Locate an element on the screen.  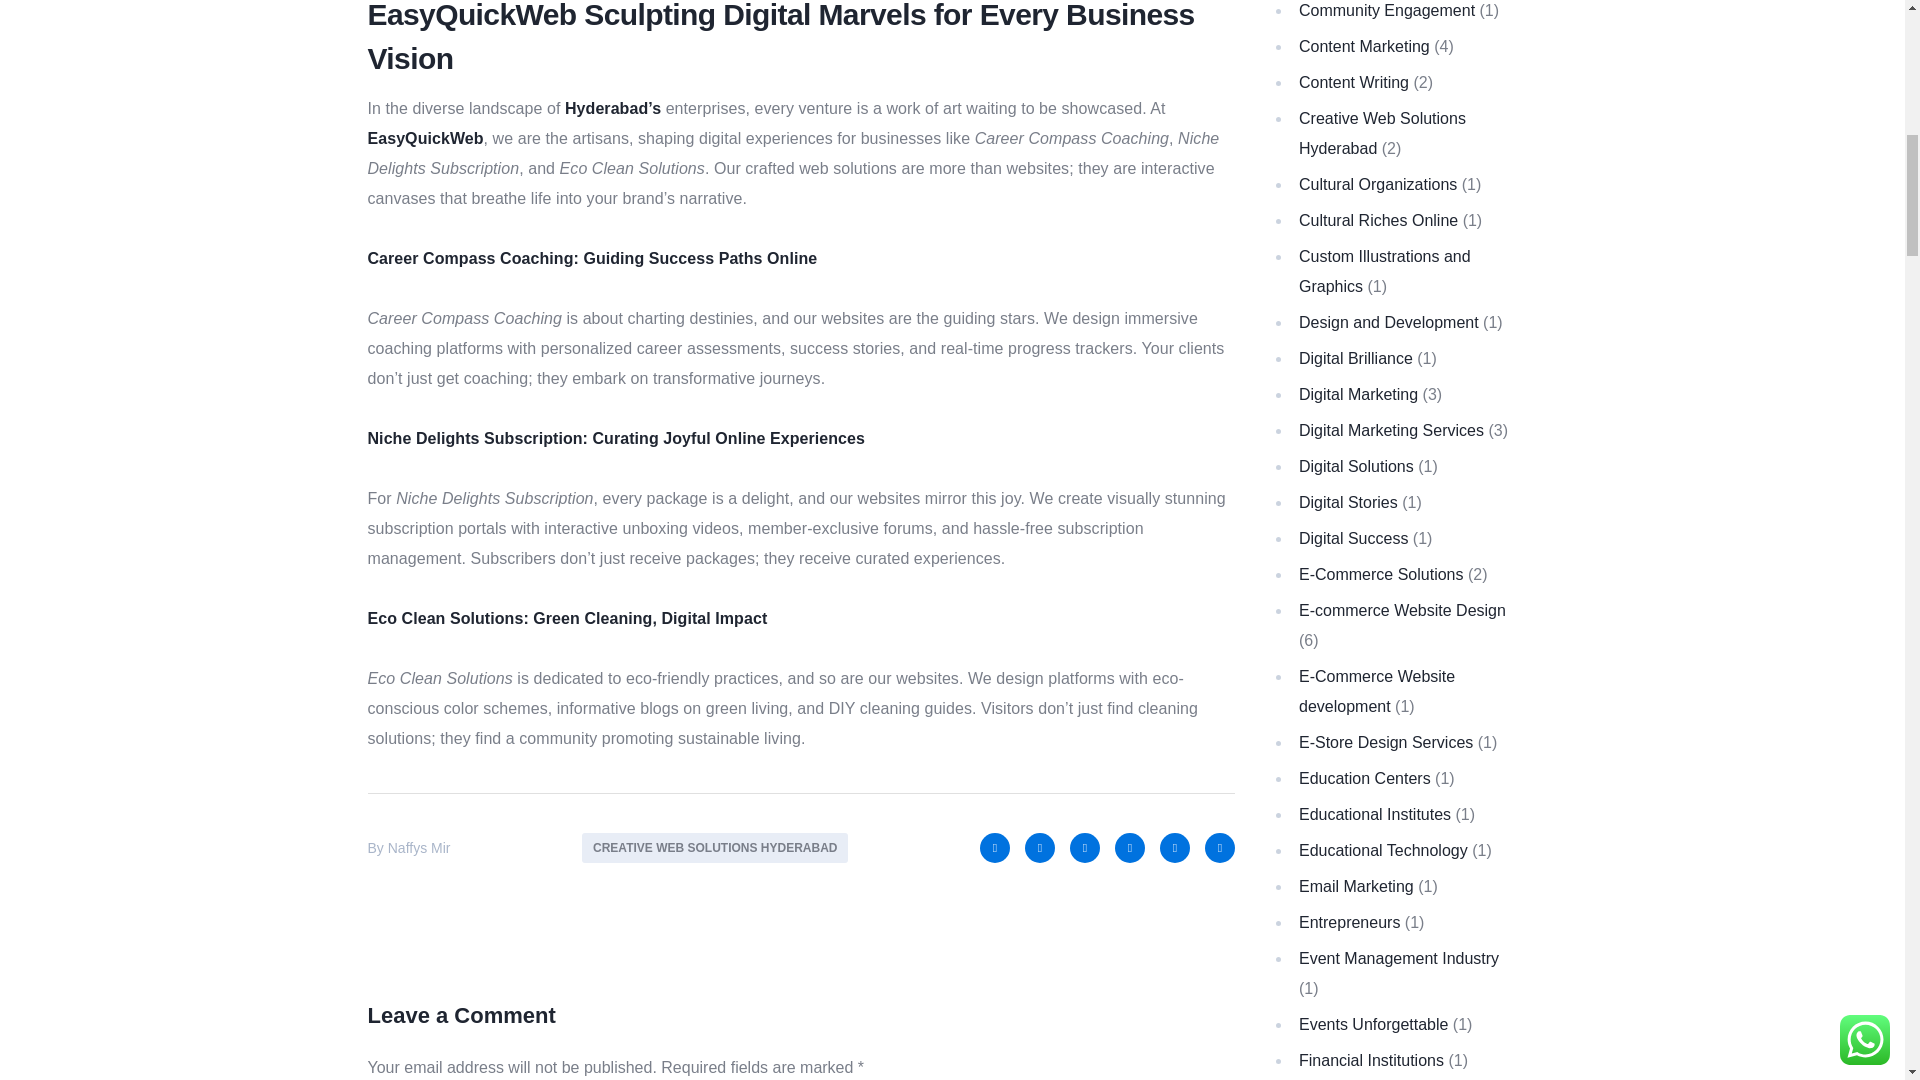
Tumblr is located at coordinates (1220, 847).